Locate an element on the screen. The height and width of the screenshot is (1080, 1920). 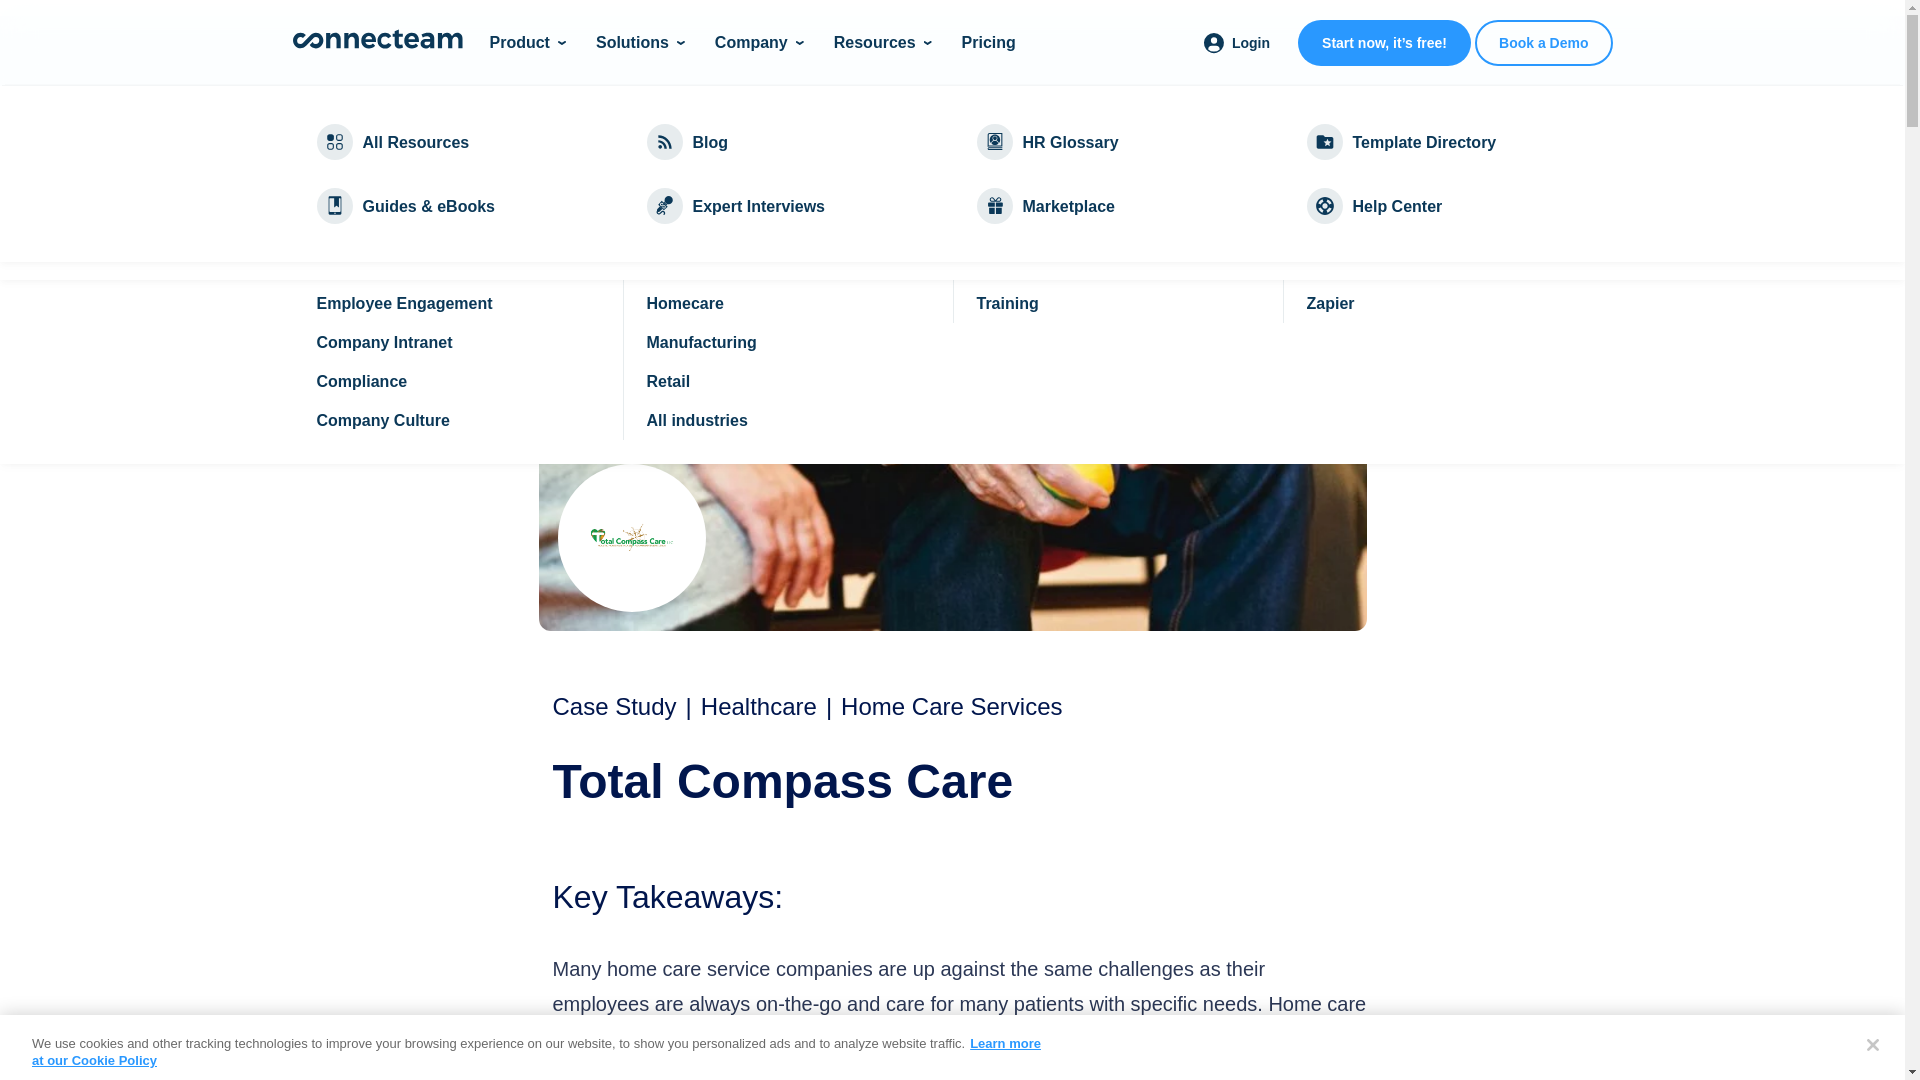
Employee Engagement is located at coordinates (456, 342).